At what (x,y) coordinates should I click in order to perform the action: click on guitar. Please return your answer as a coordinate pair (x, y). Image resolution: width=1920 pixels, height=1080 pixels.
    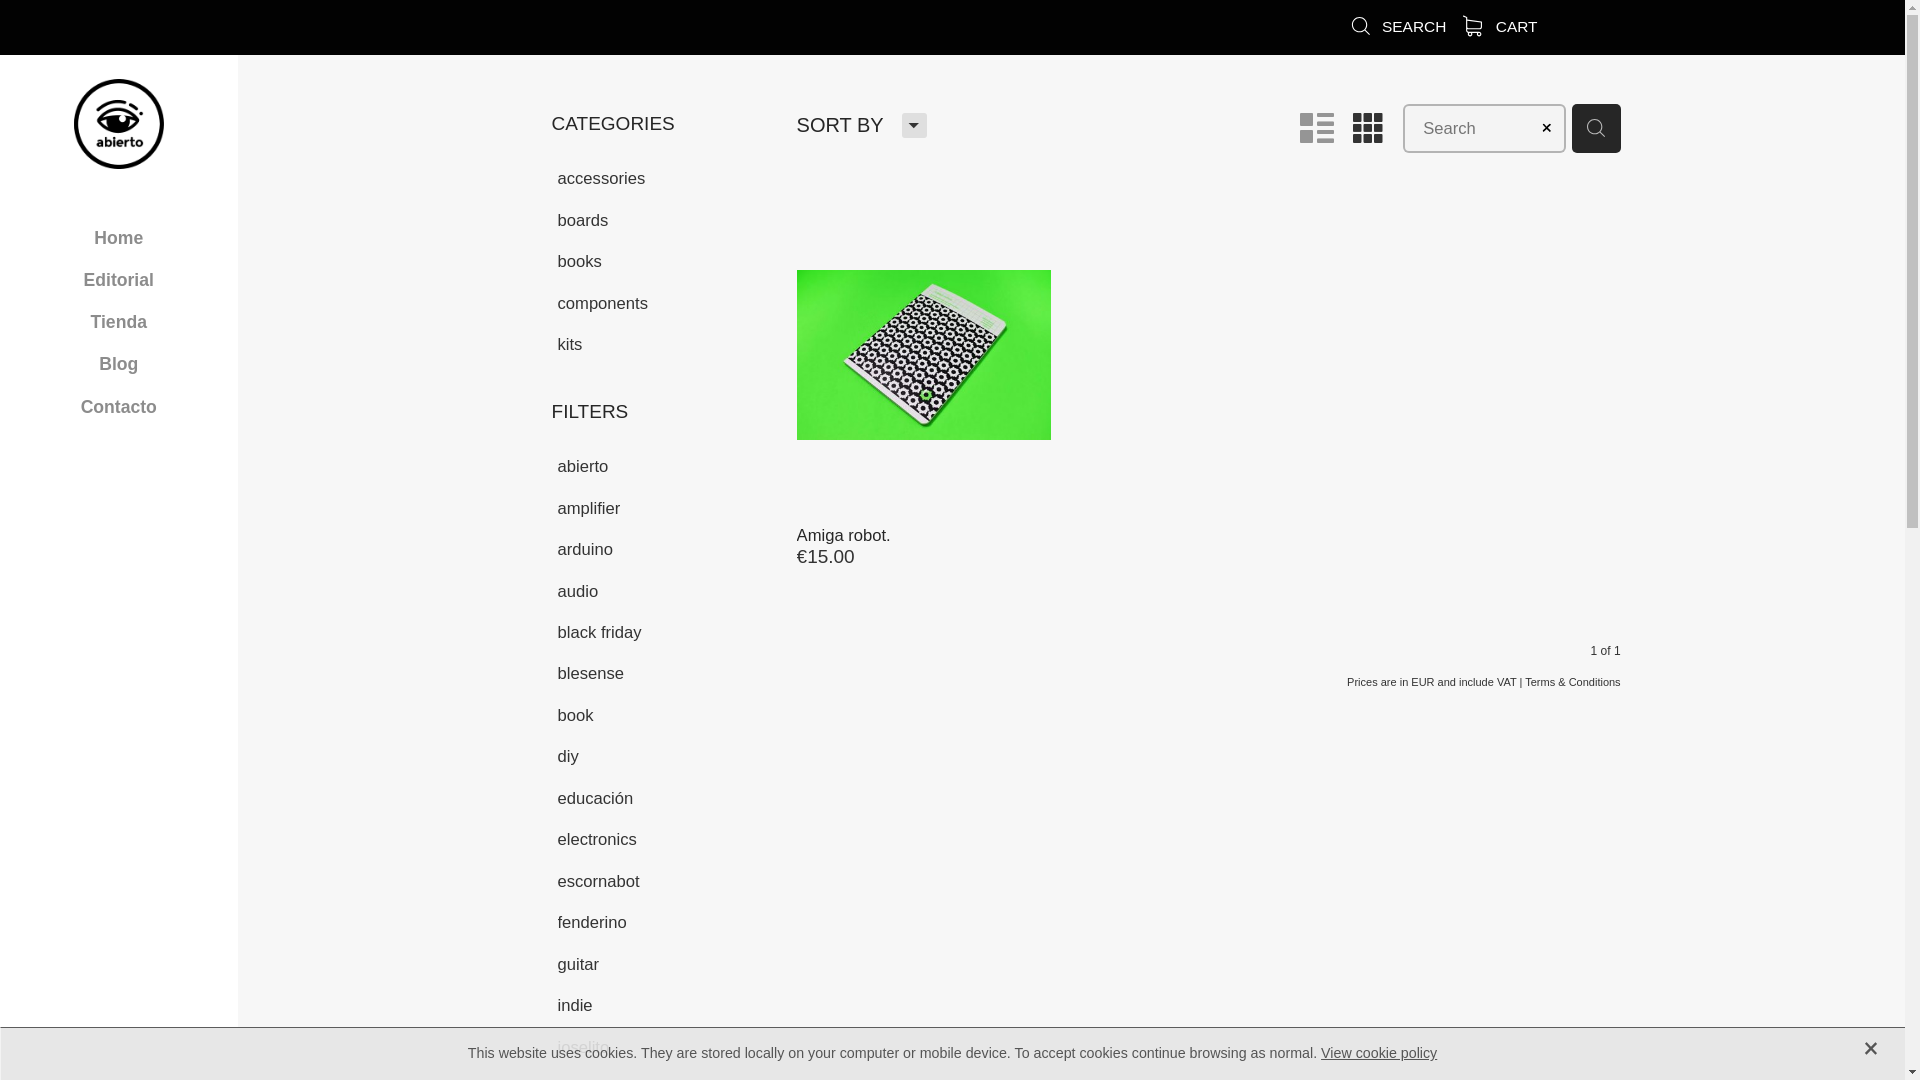
    Looking at the image, I should click on (662, 964).